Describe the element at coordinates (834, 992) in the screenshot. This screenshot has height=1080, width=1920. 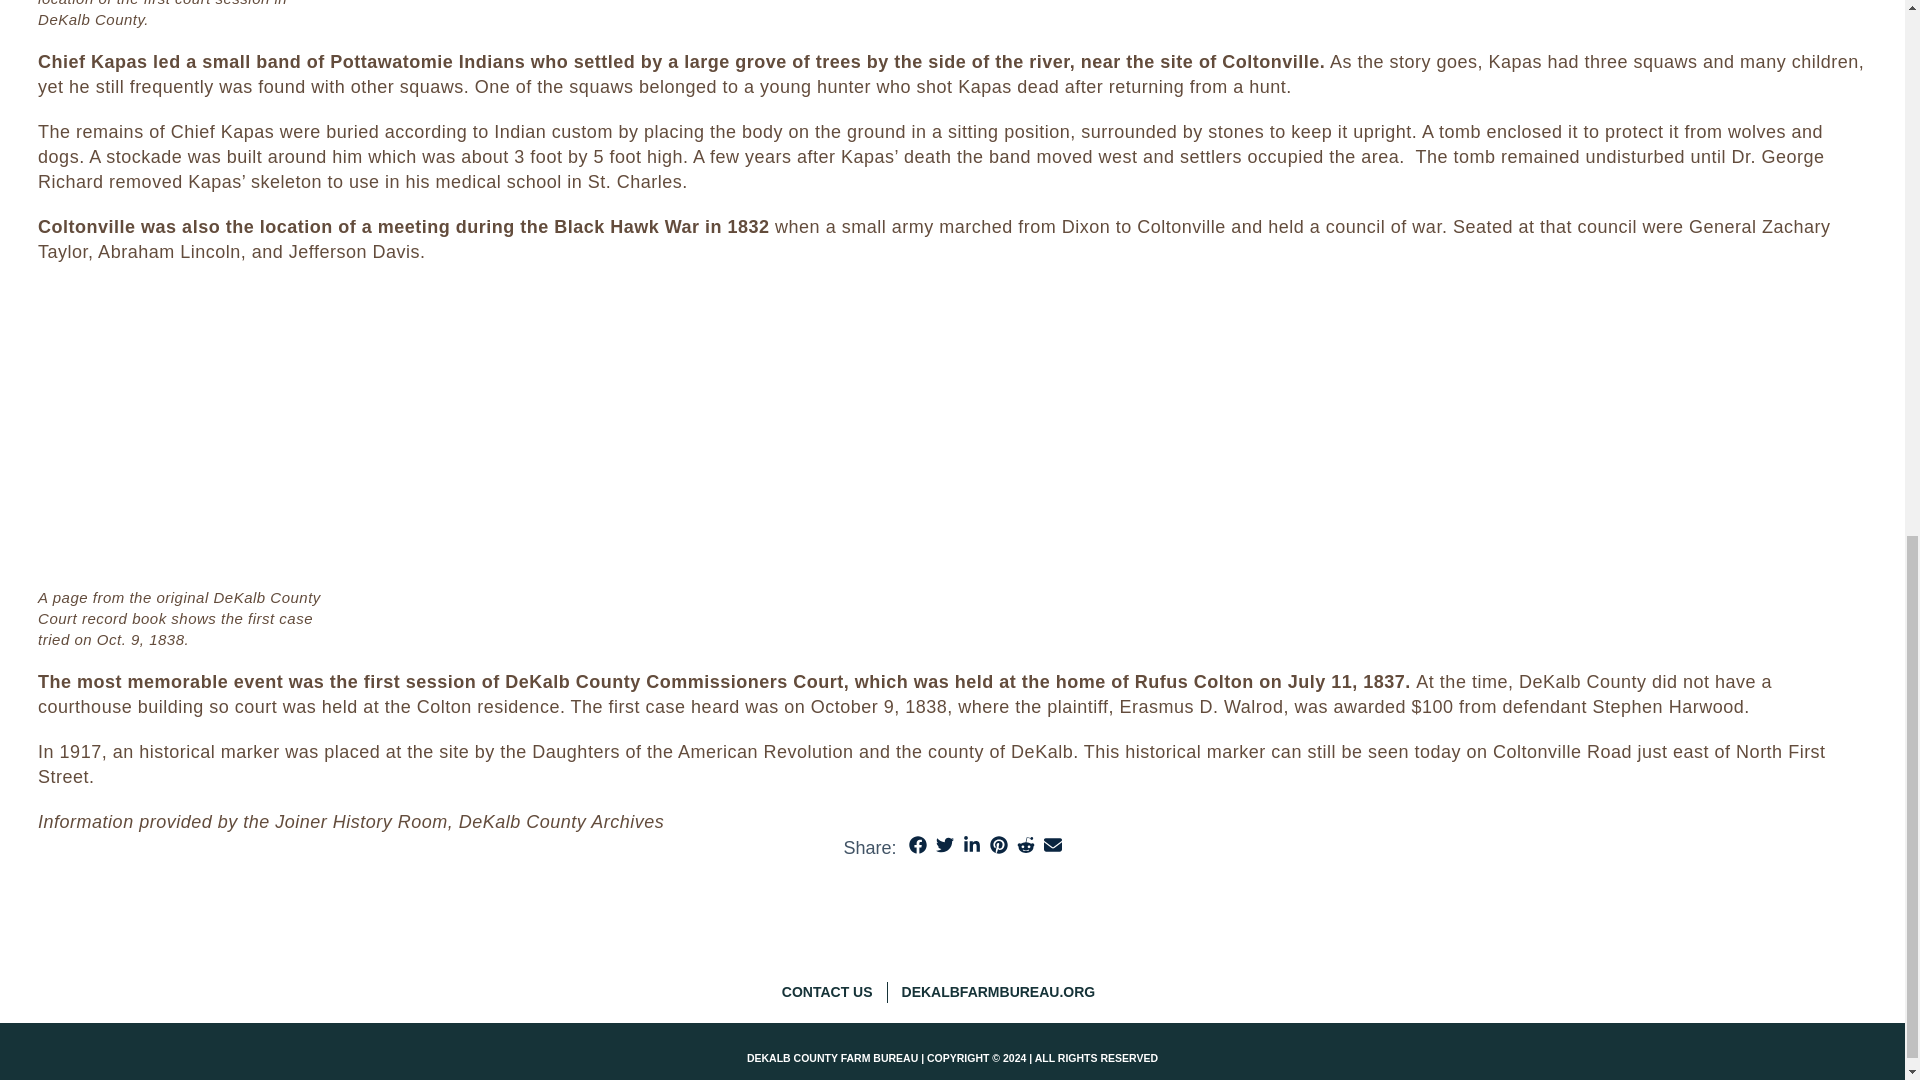
I see `CONTACT US` at that location.